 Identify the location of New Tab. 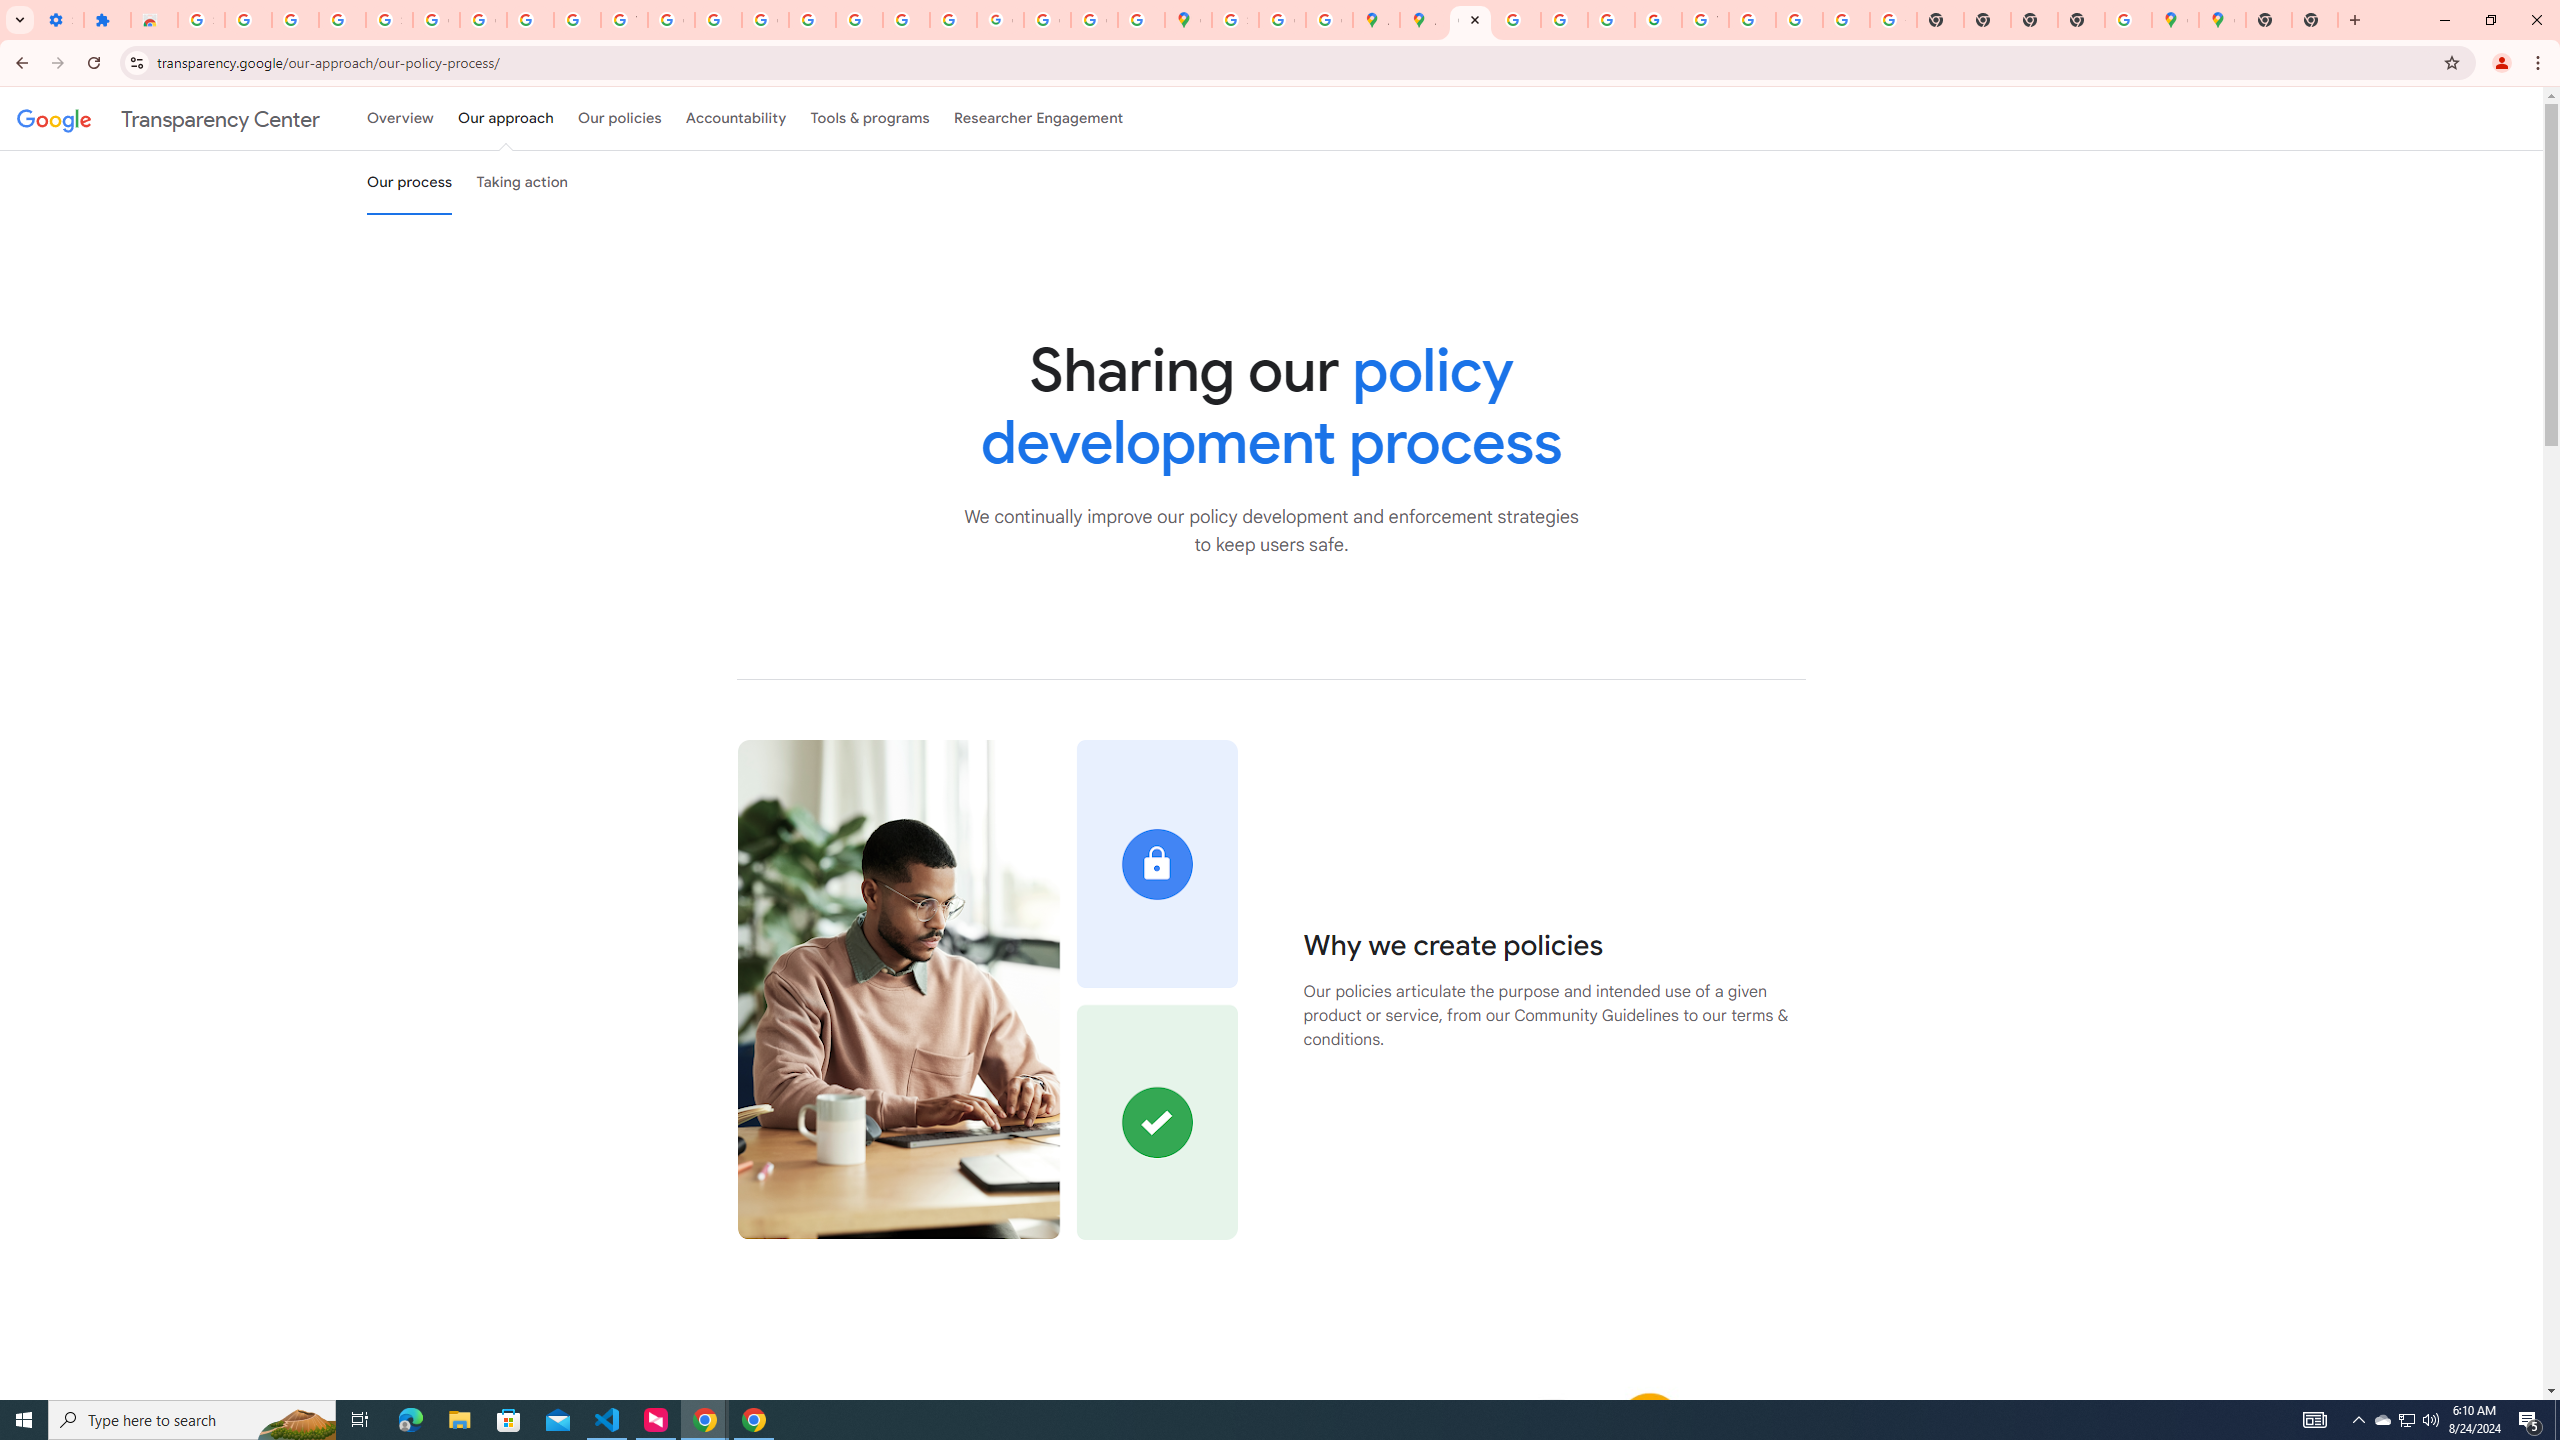
(2269, 20).